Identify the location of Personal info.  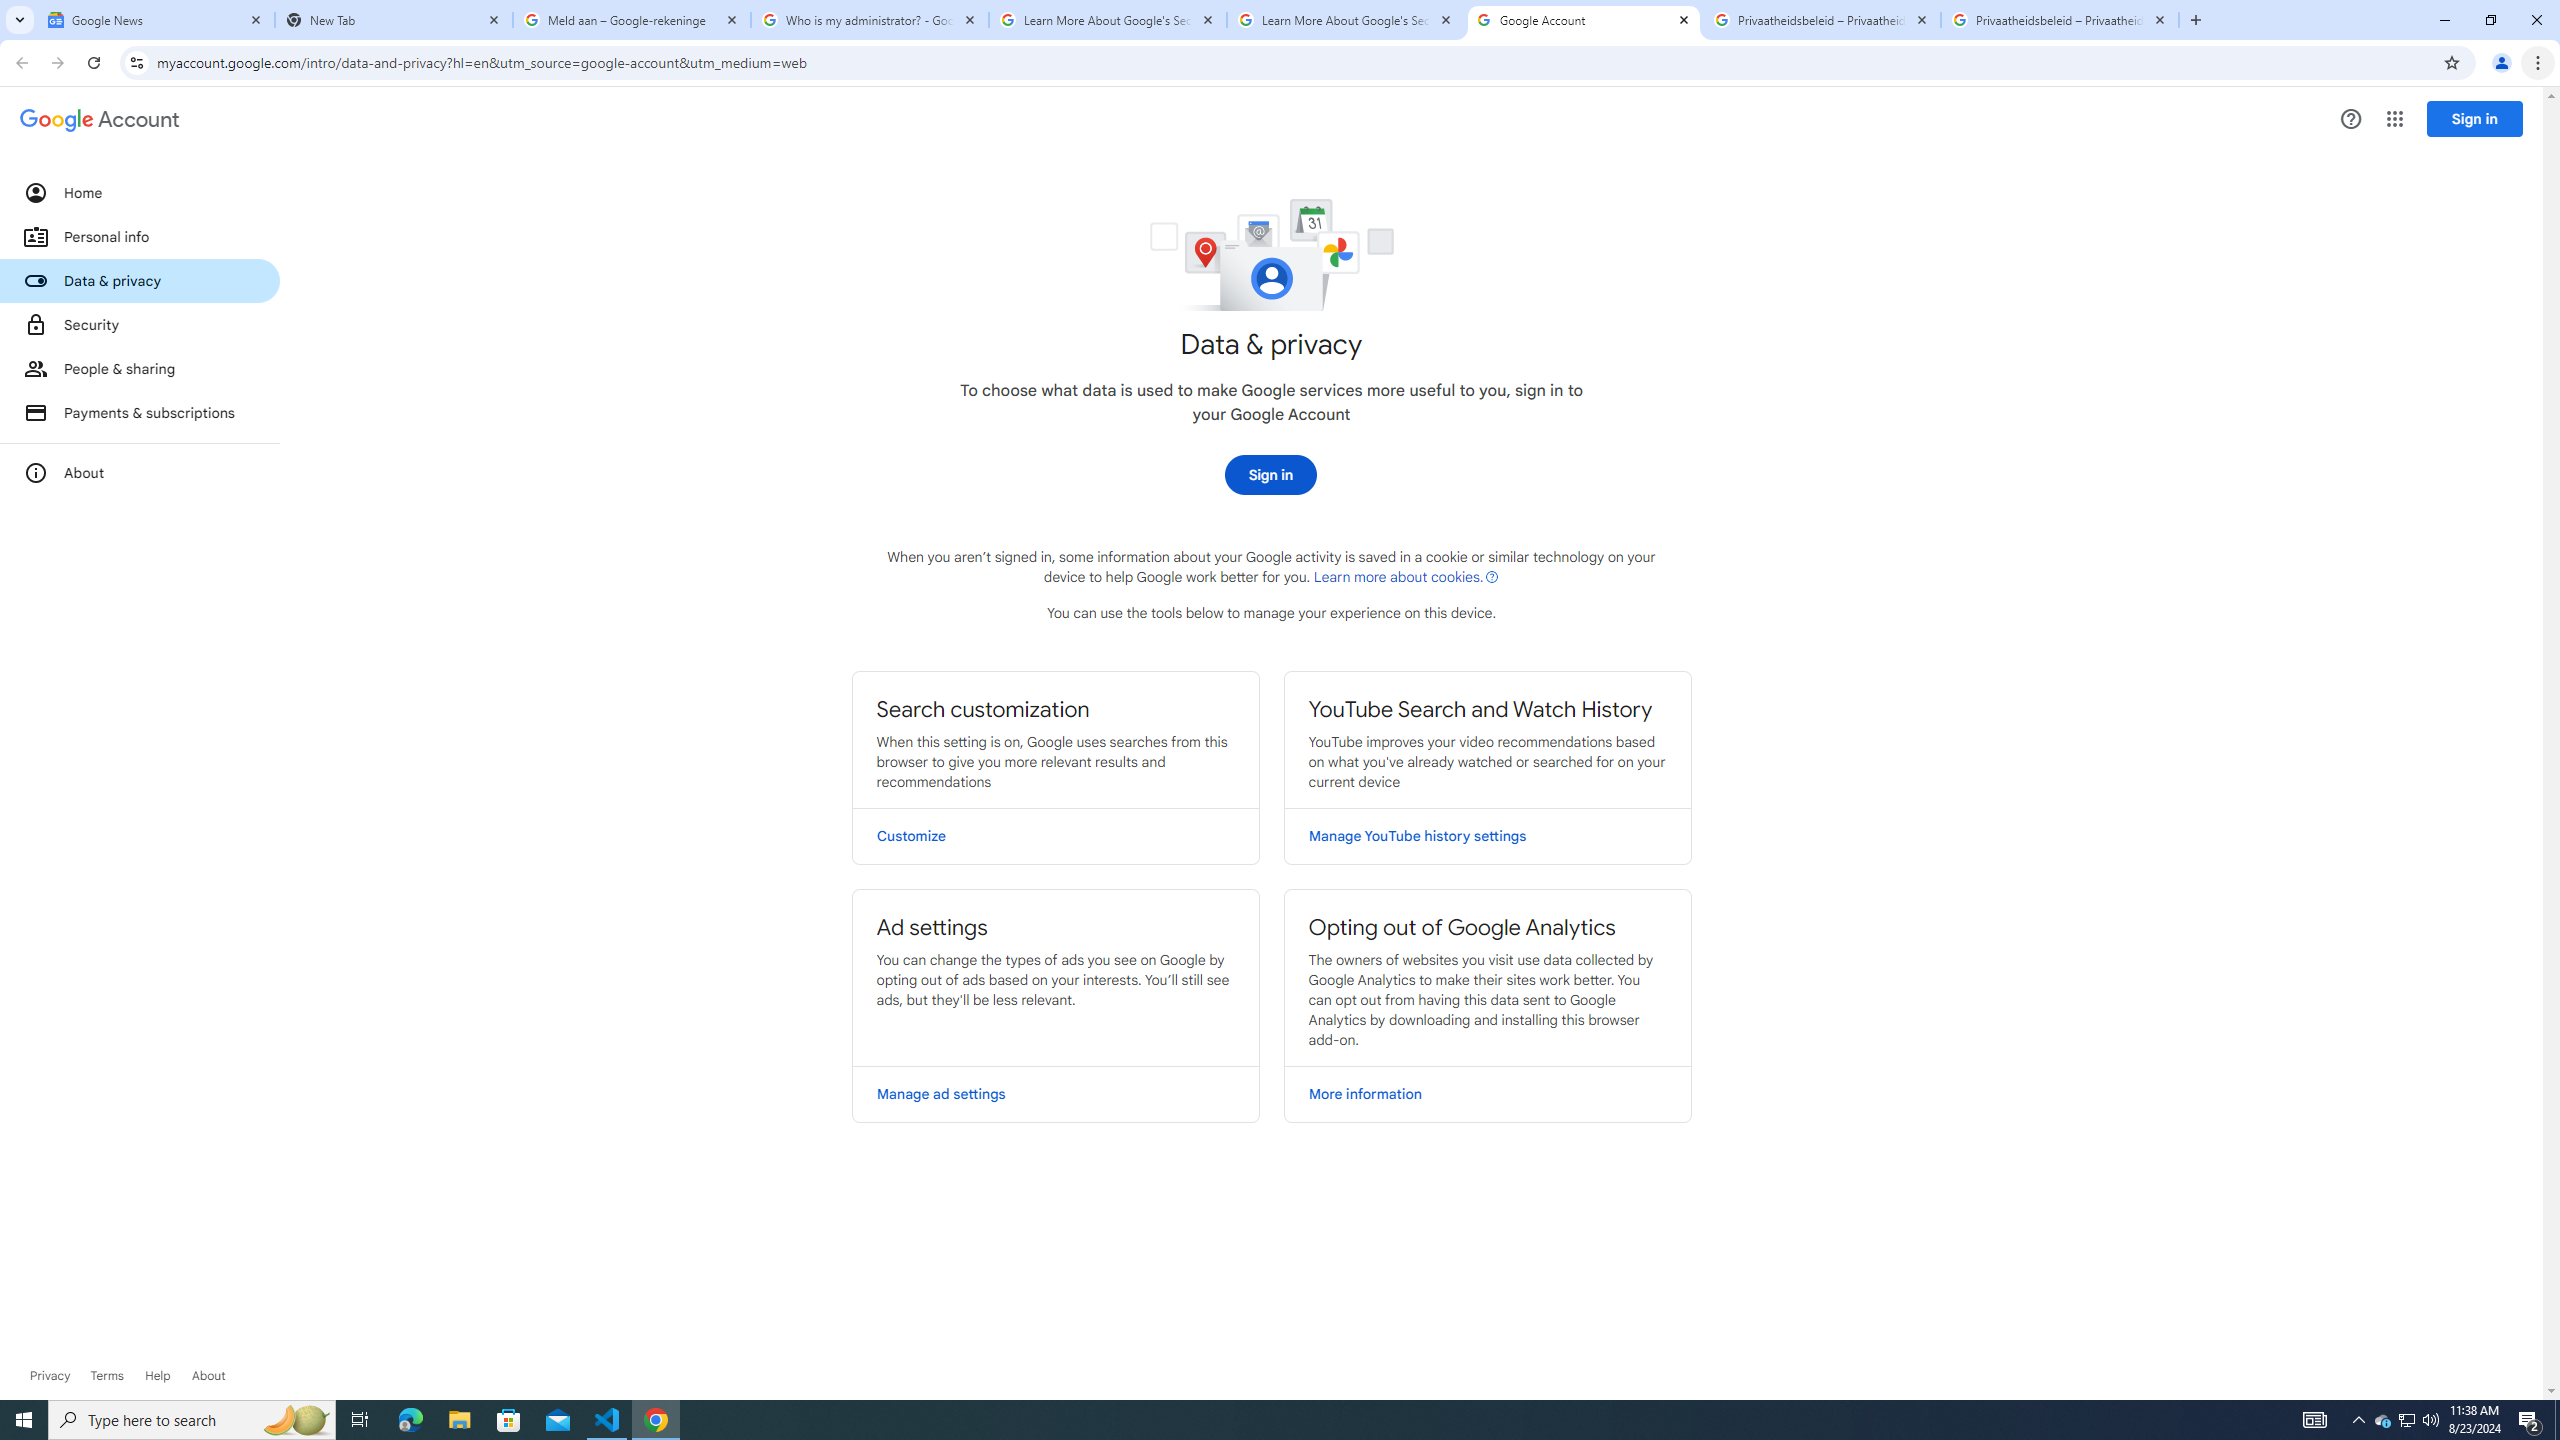
(140, 236).